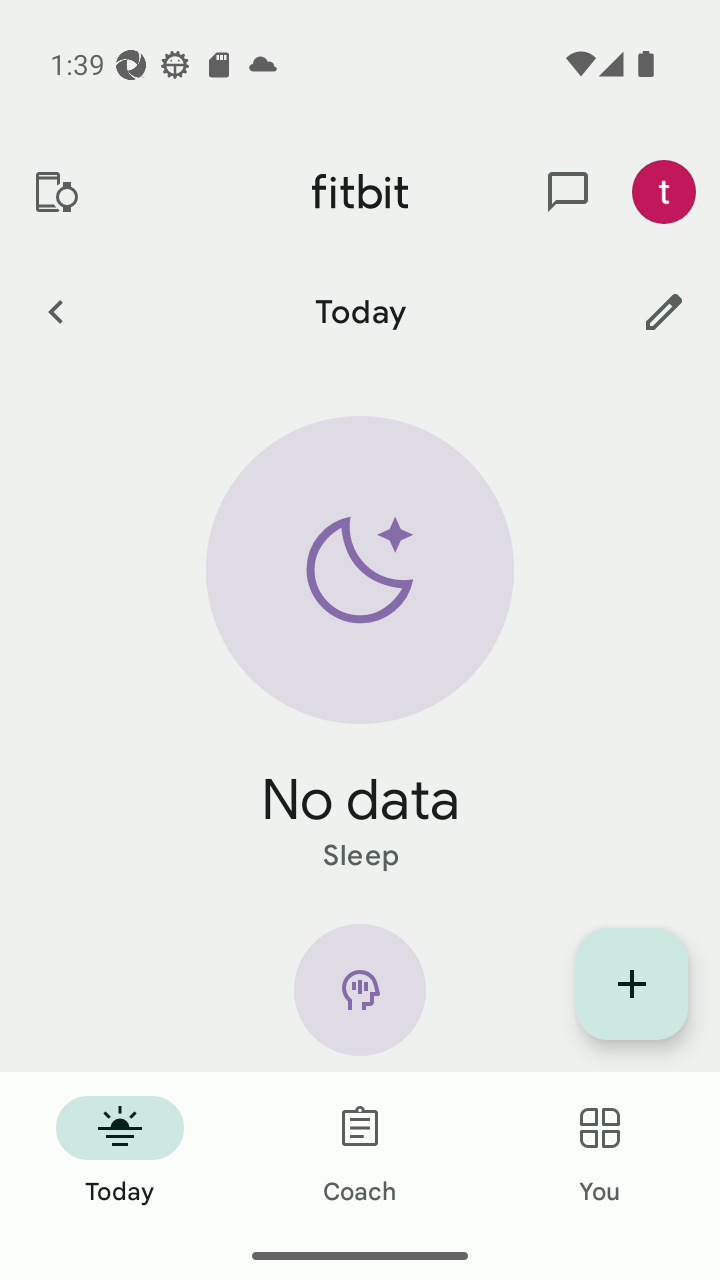 The height and width of the screenshot is (1280, 720). Describe the element at coordinates (568, 192) in the screenshot. I see `messages and notifications` at that location.